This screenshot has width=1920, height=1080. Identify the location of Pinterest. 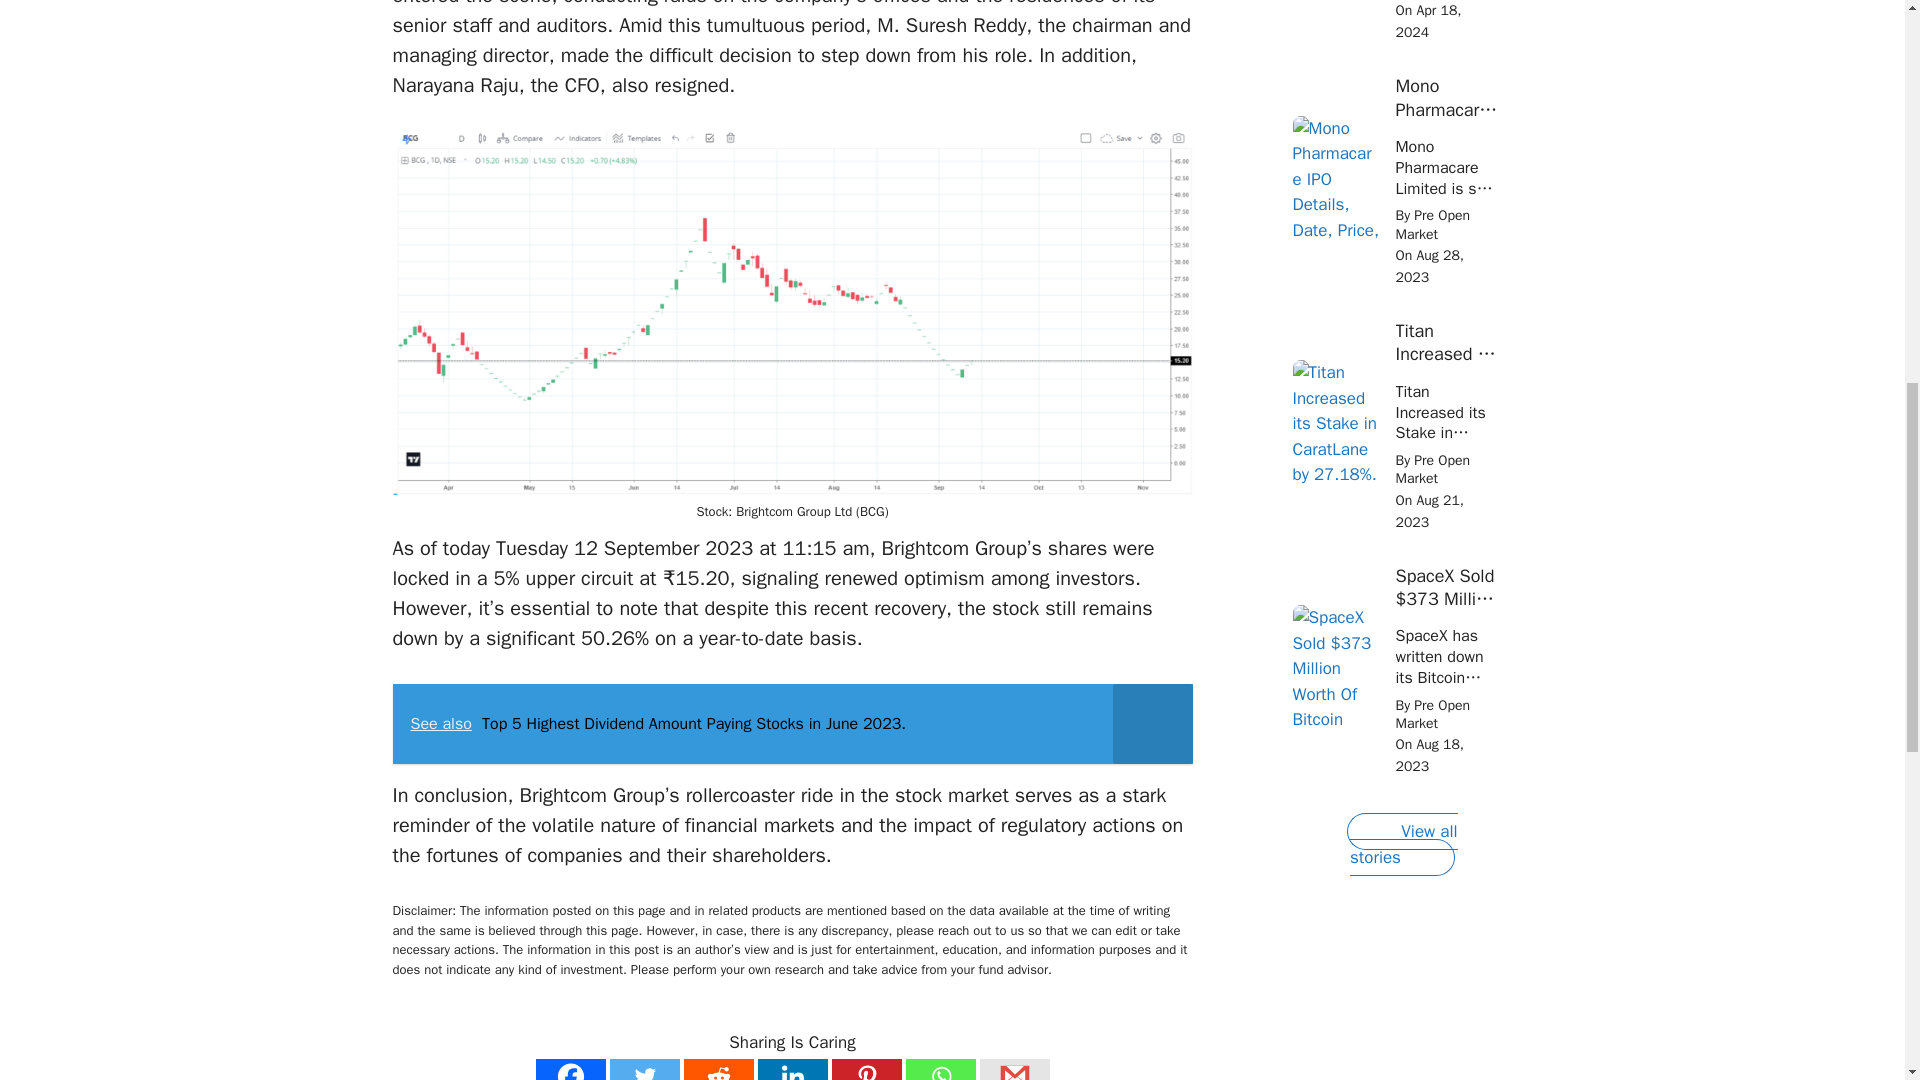
(866, 1070).